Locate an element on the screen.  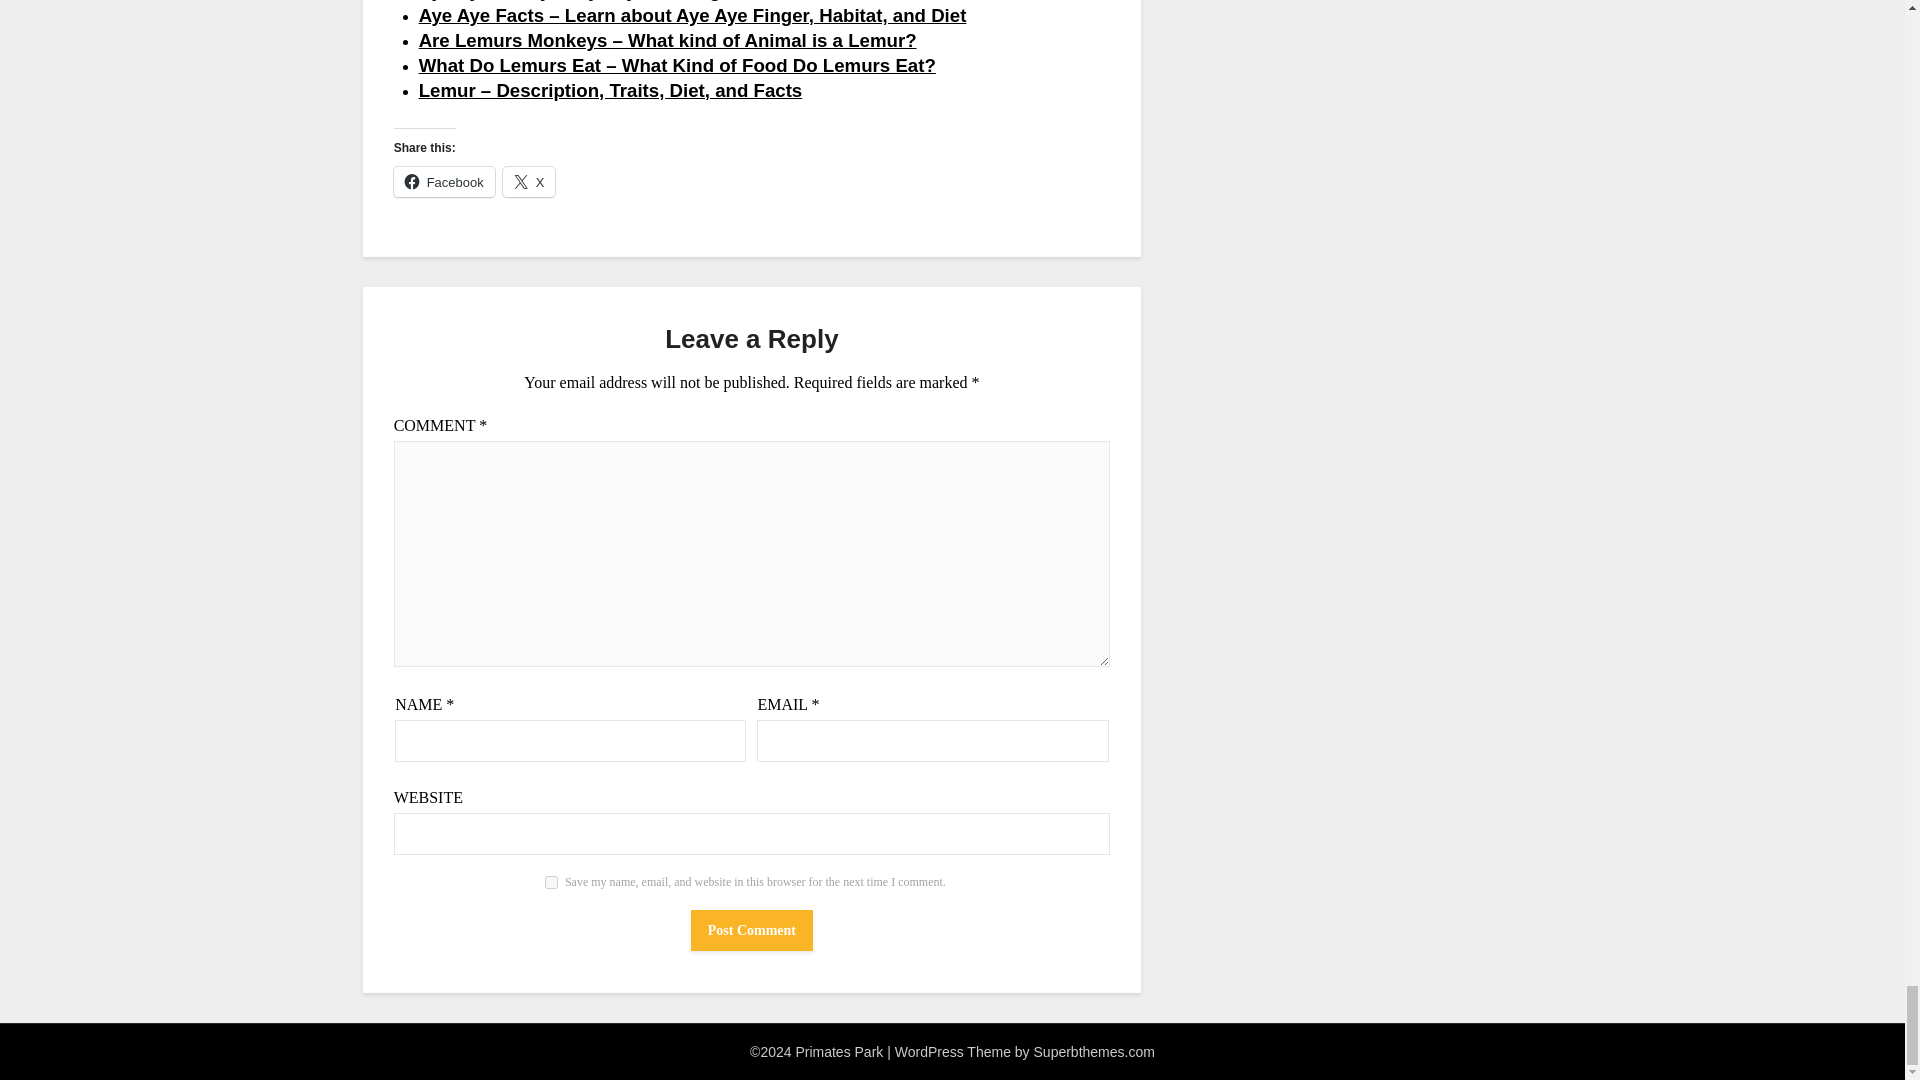
Click to share on X is located at coordinates (530, 182).